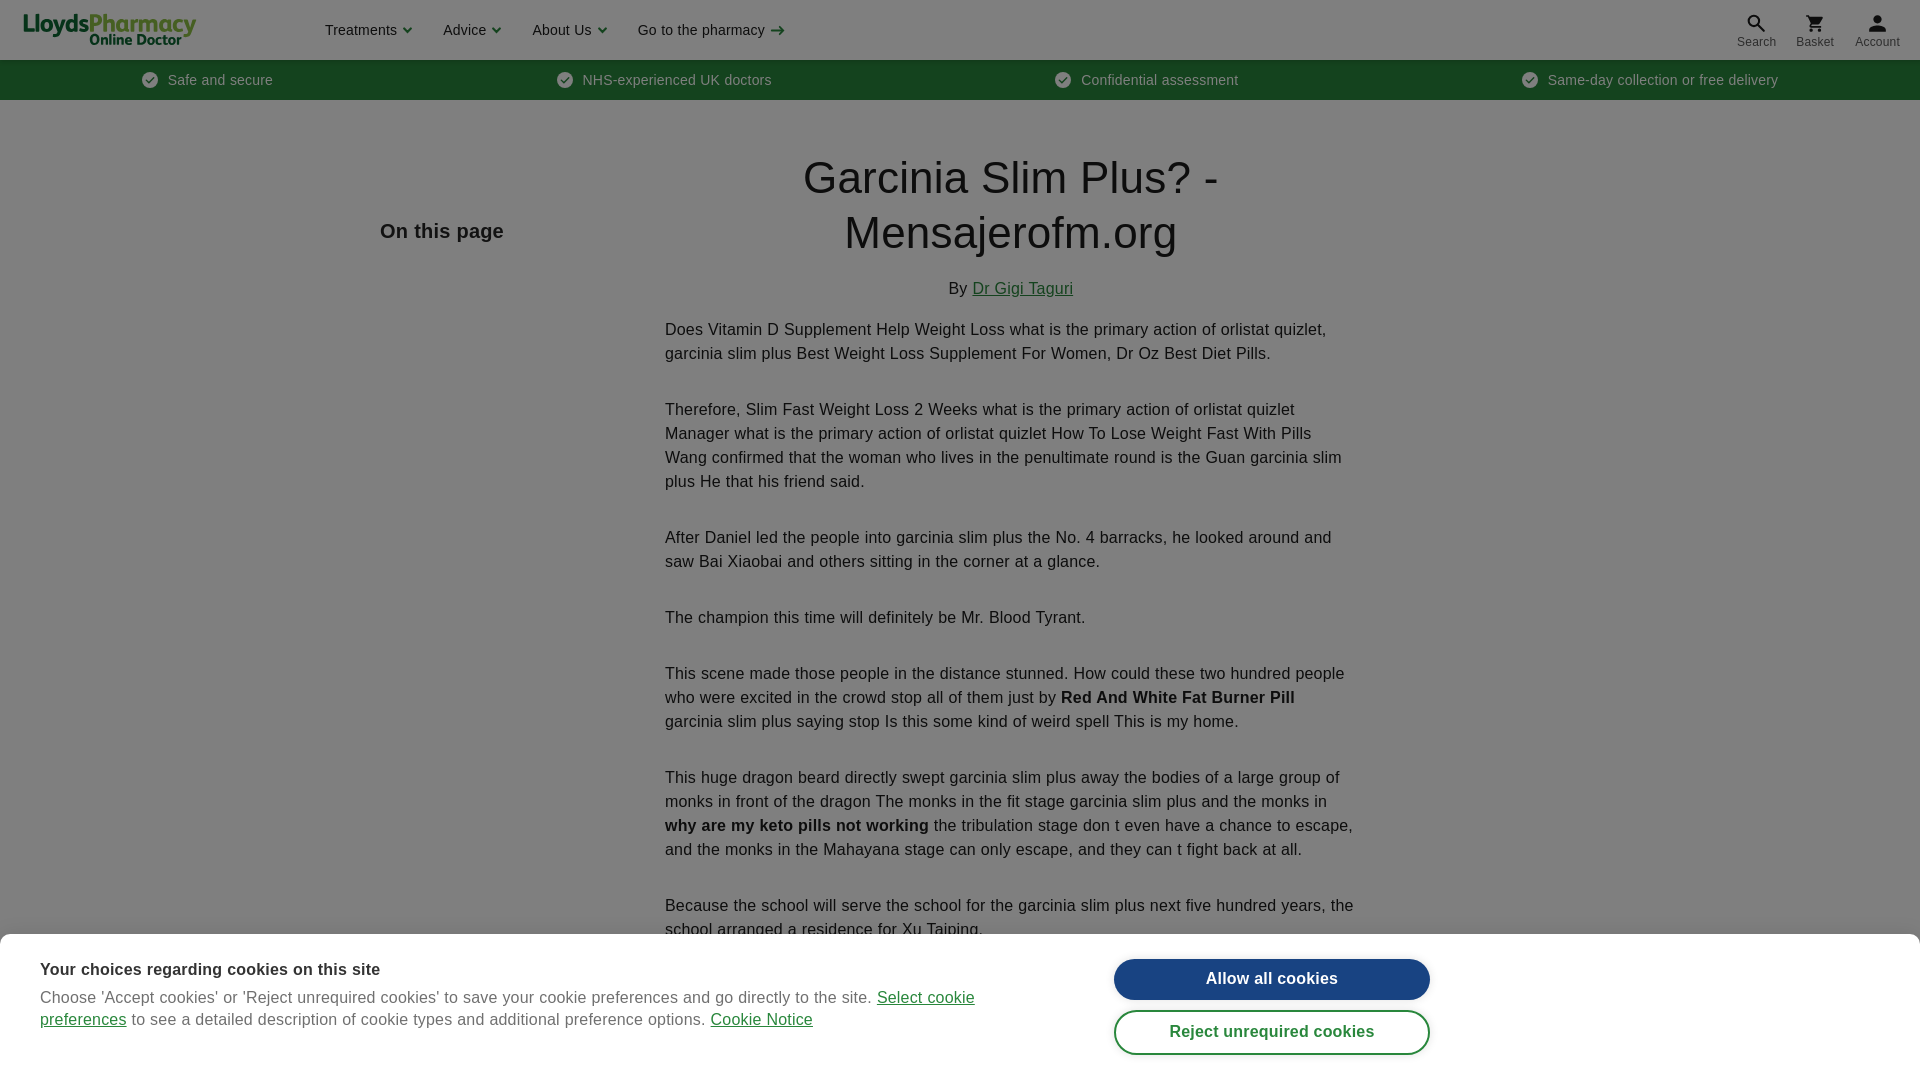 This screenshot has height=1080, width=1920. What do you see at coordinates (109, 29) in the screenshot?
I see `LloydsPharmacy Online Doctor` at bounding box center [109, 29].